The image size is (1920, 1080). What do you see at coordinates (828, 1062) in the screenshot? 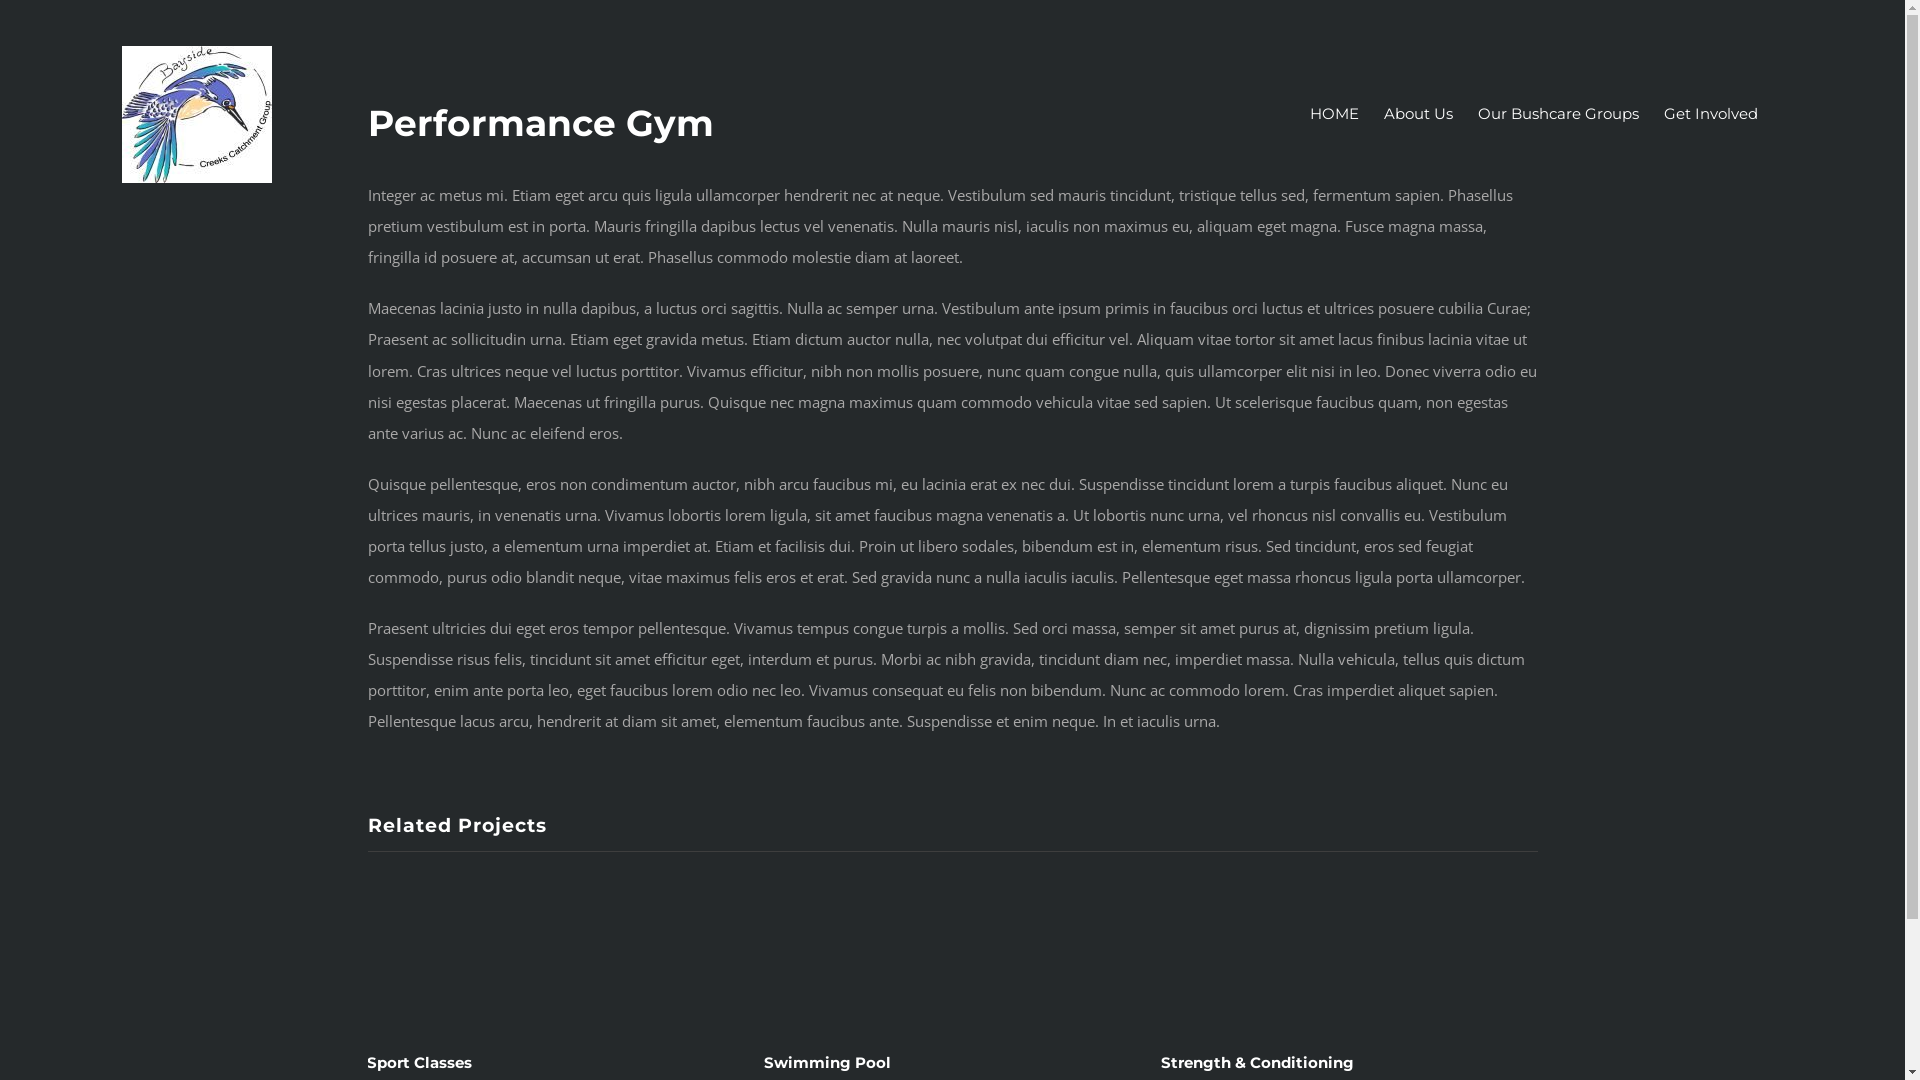
I see `Swimming Pool` at bounding box center [828, 1062].